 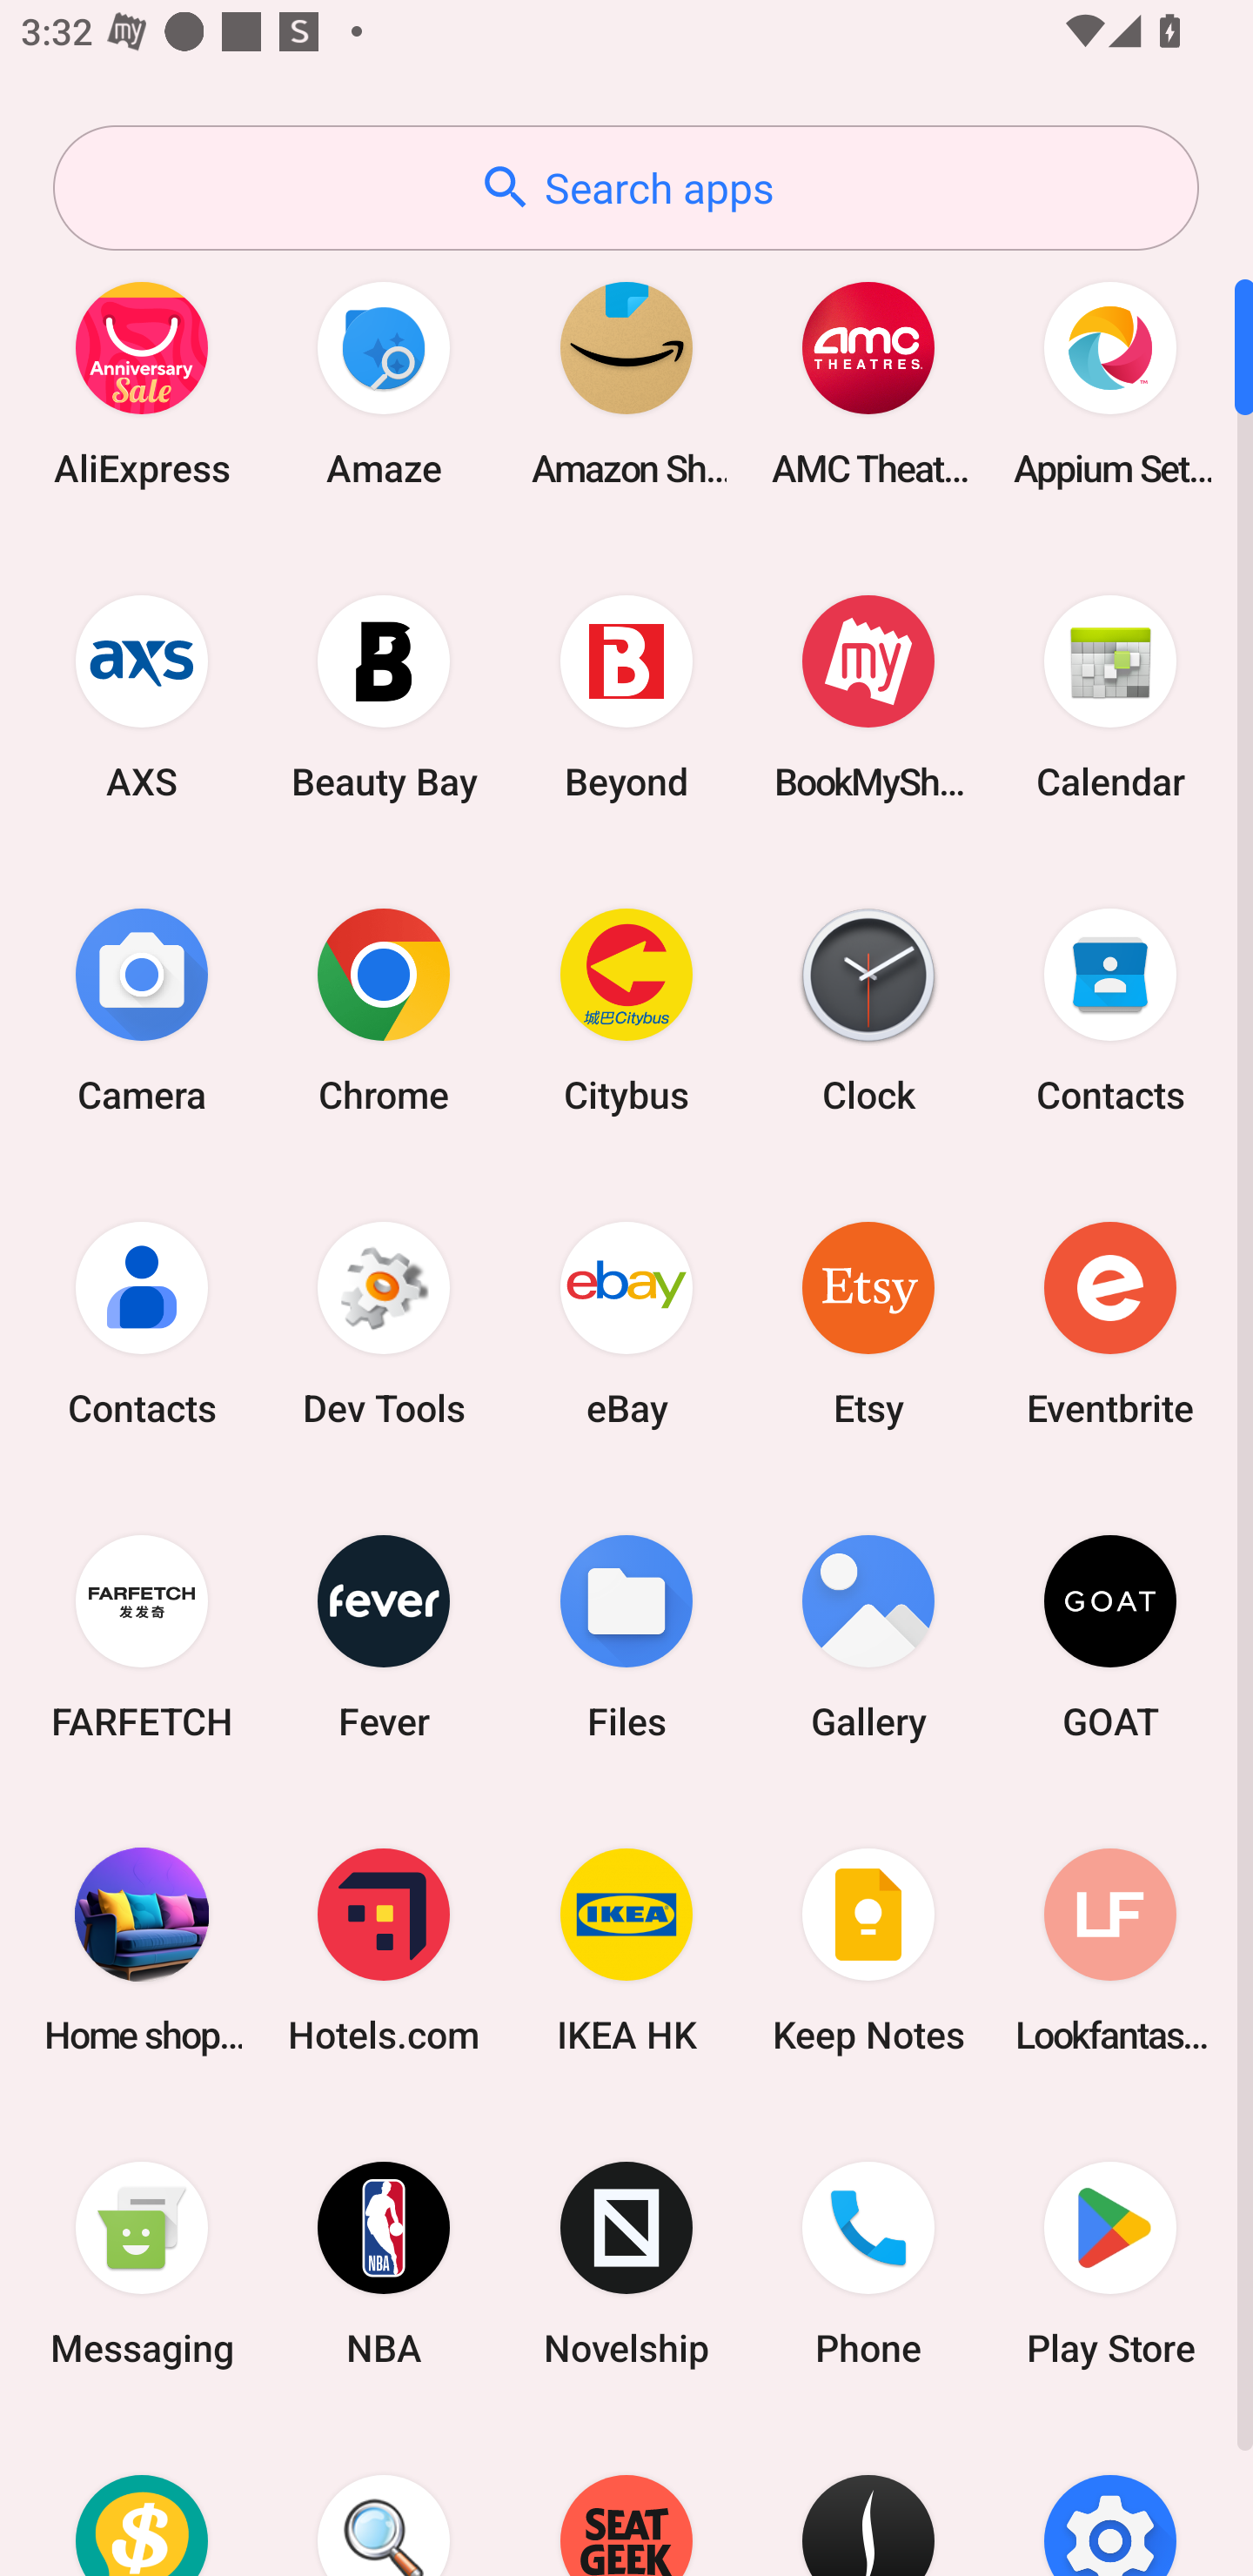 I want to click on Eventbrite, so click(x=1110, y=1323).